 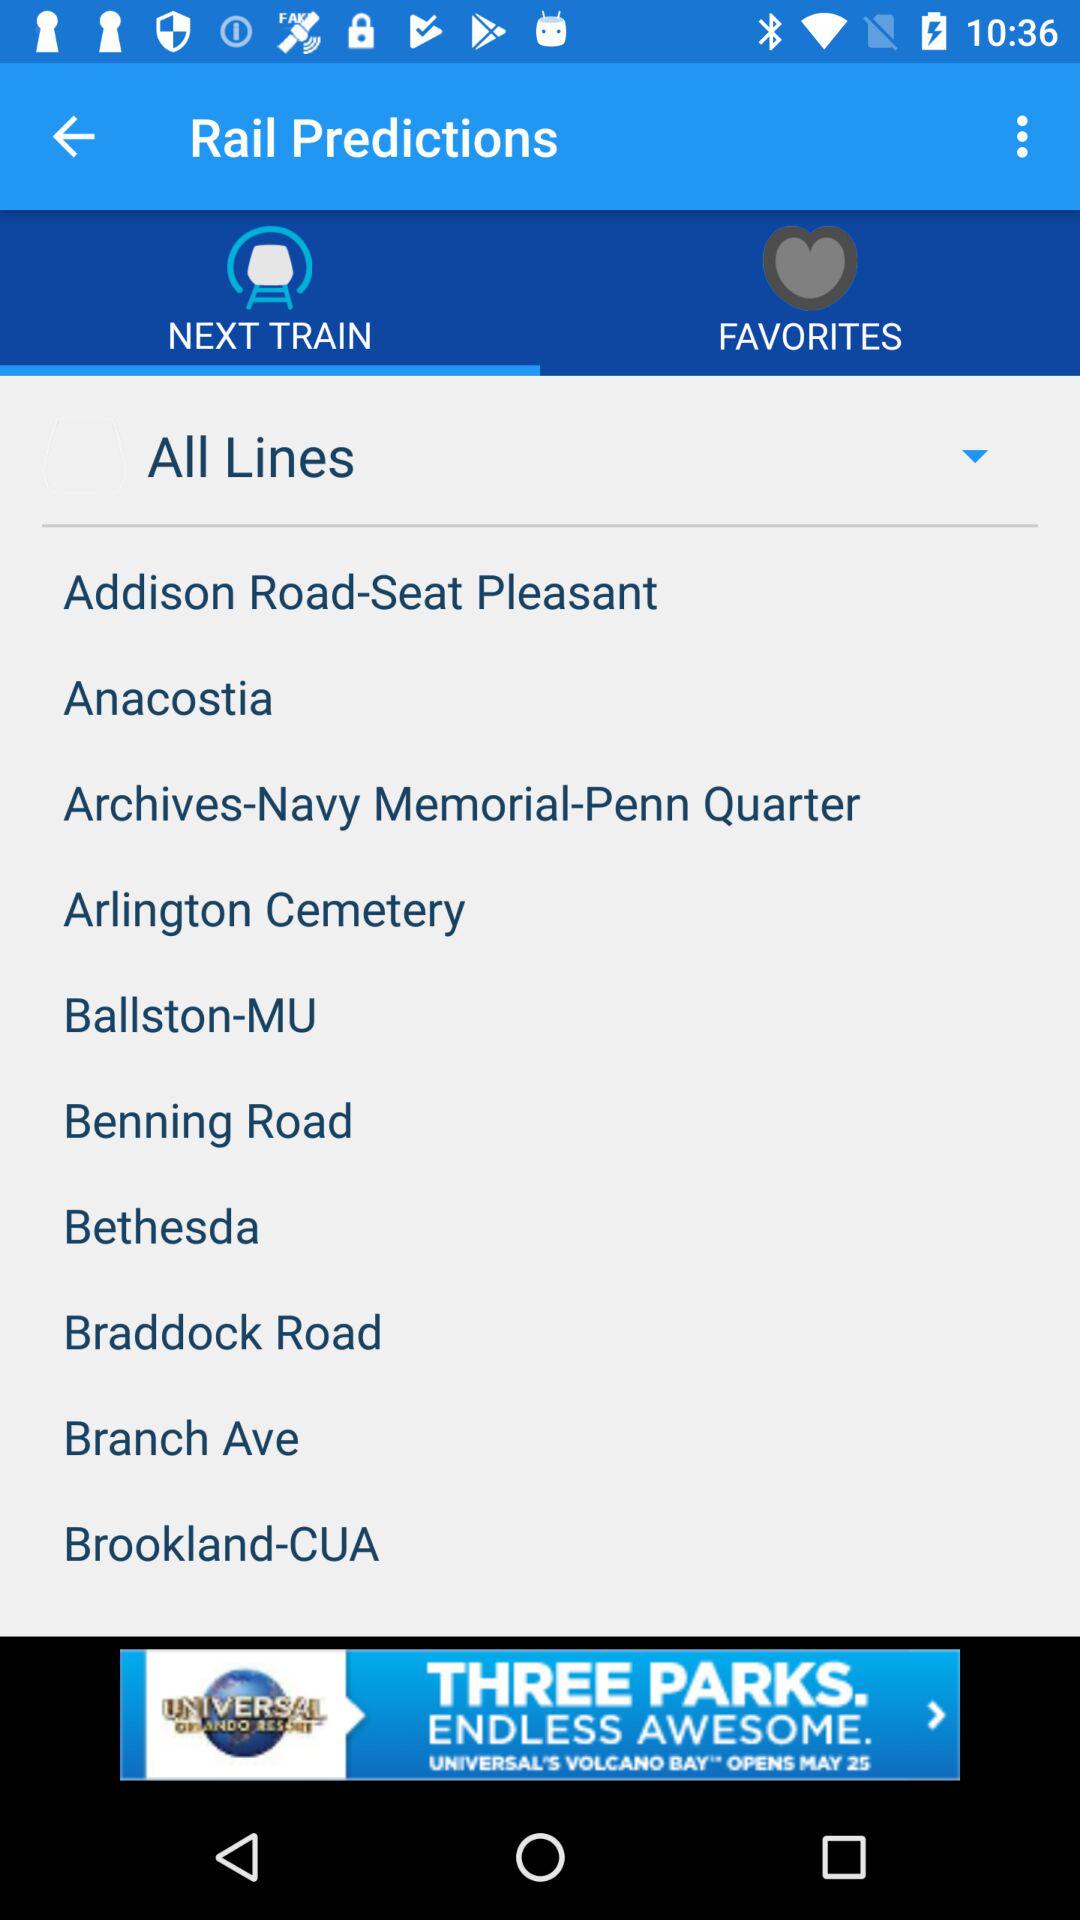 What do you see at coordinates (540, 1119) in the screenshot?
I see `select the text which is below the ballstonmu` at bounding box center [540, 1119].